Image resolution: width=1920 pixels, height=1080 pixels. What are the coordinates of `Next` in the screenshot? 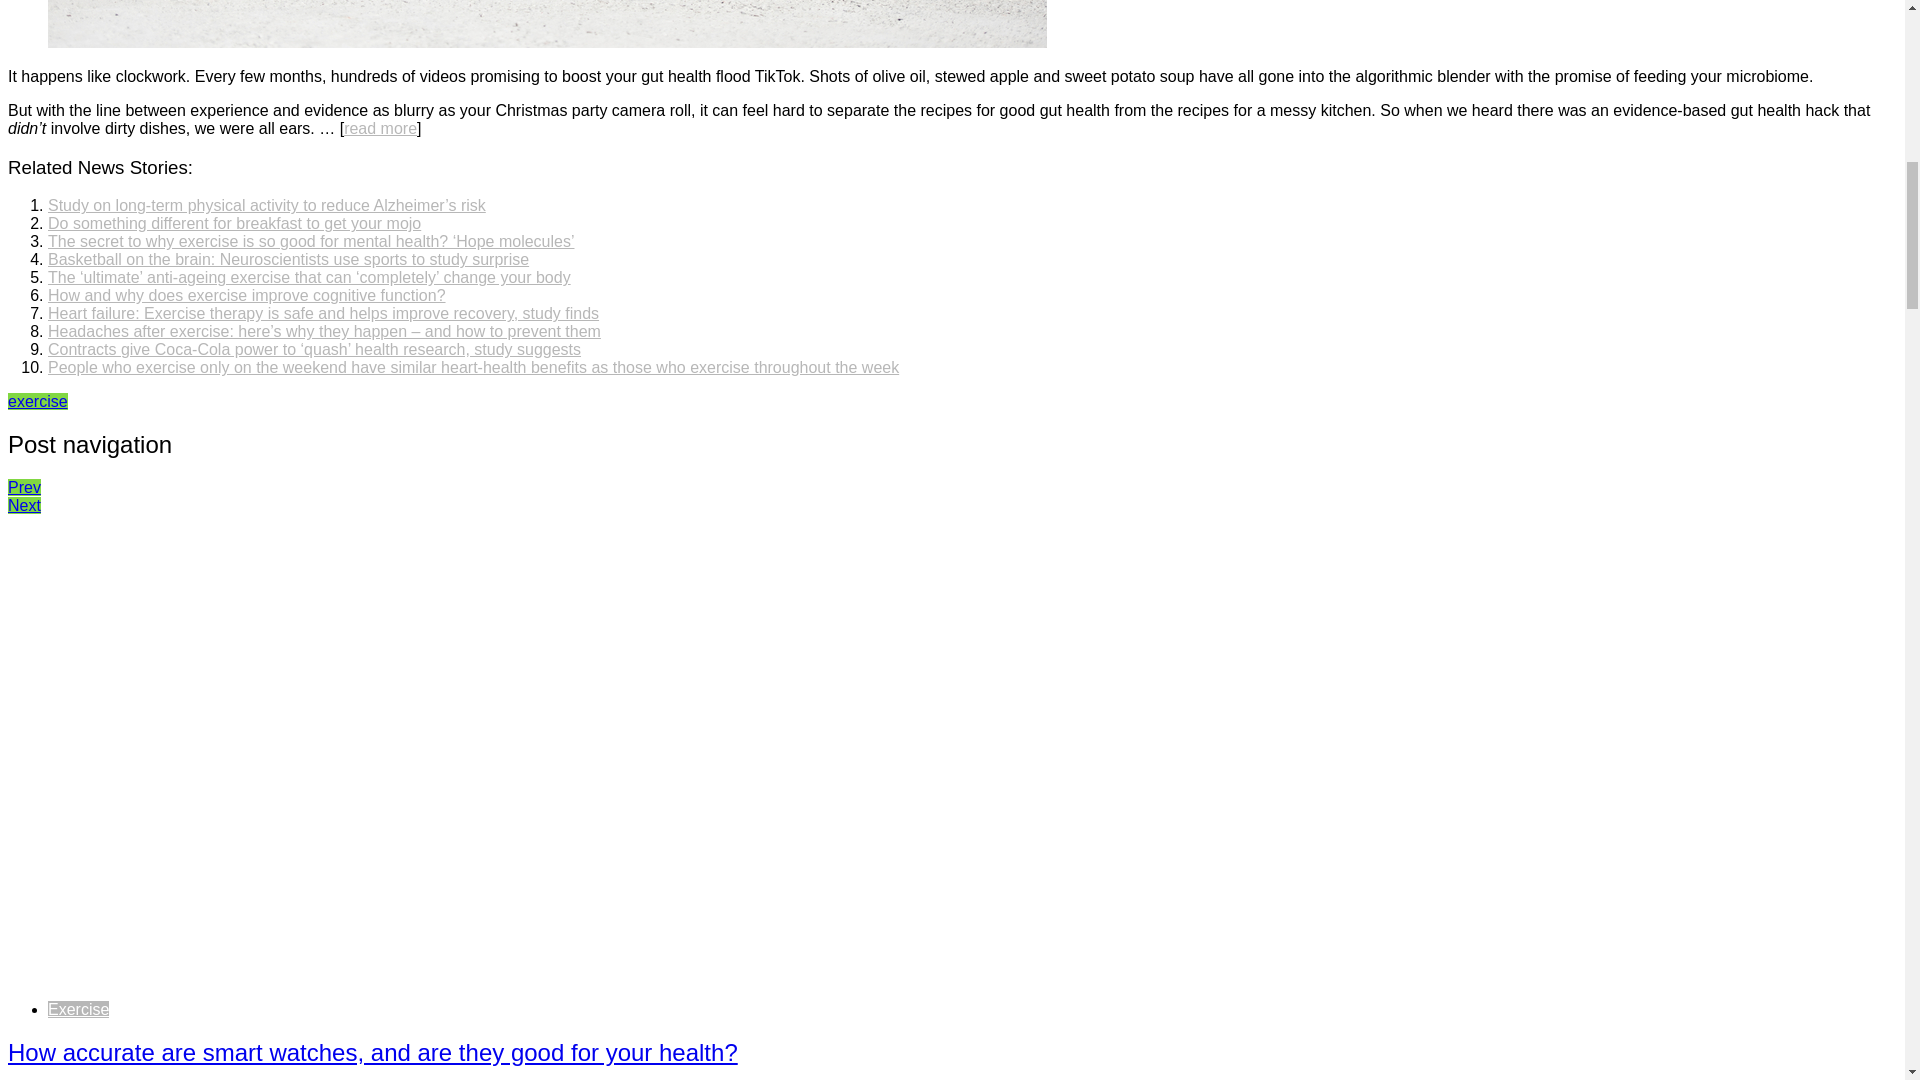 It's located at (24, 505).